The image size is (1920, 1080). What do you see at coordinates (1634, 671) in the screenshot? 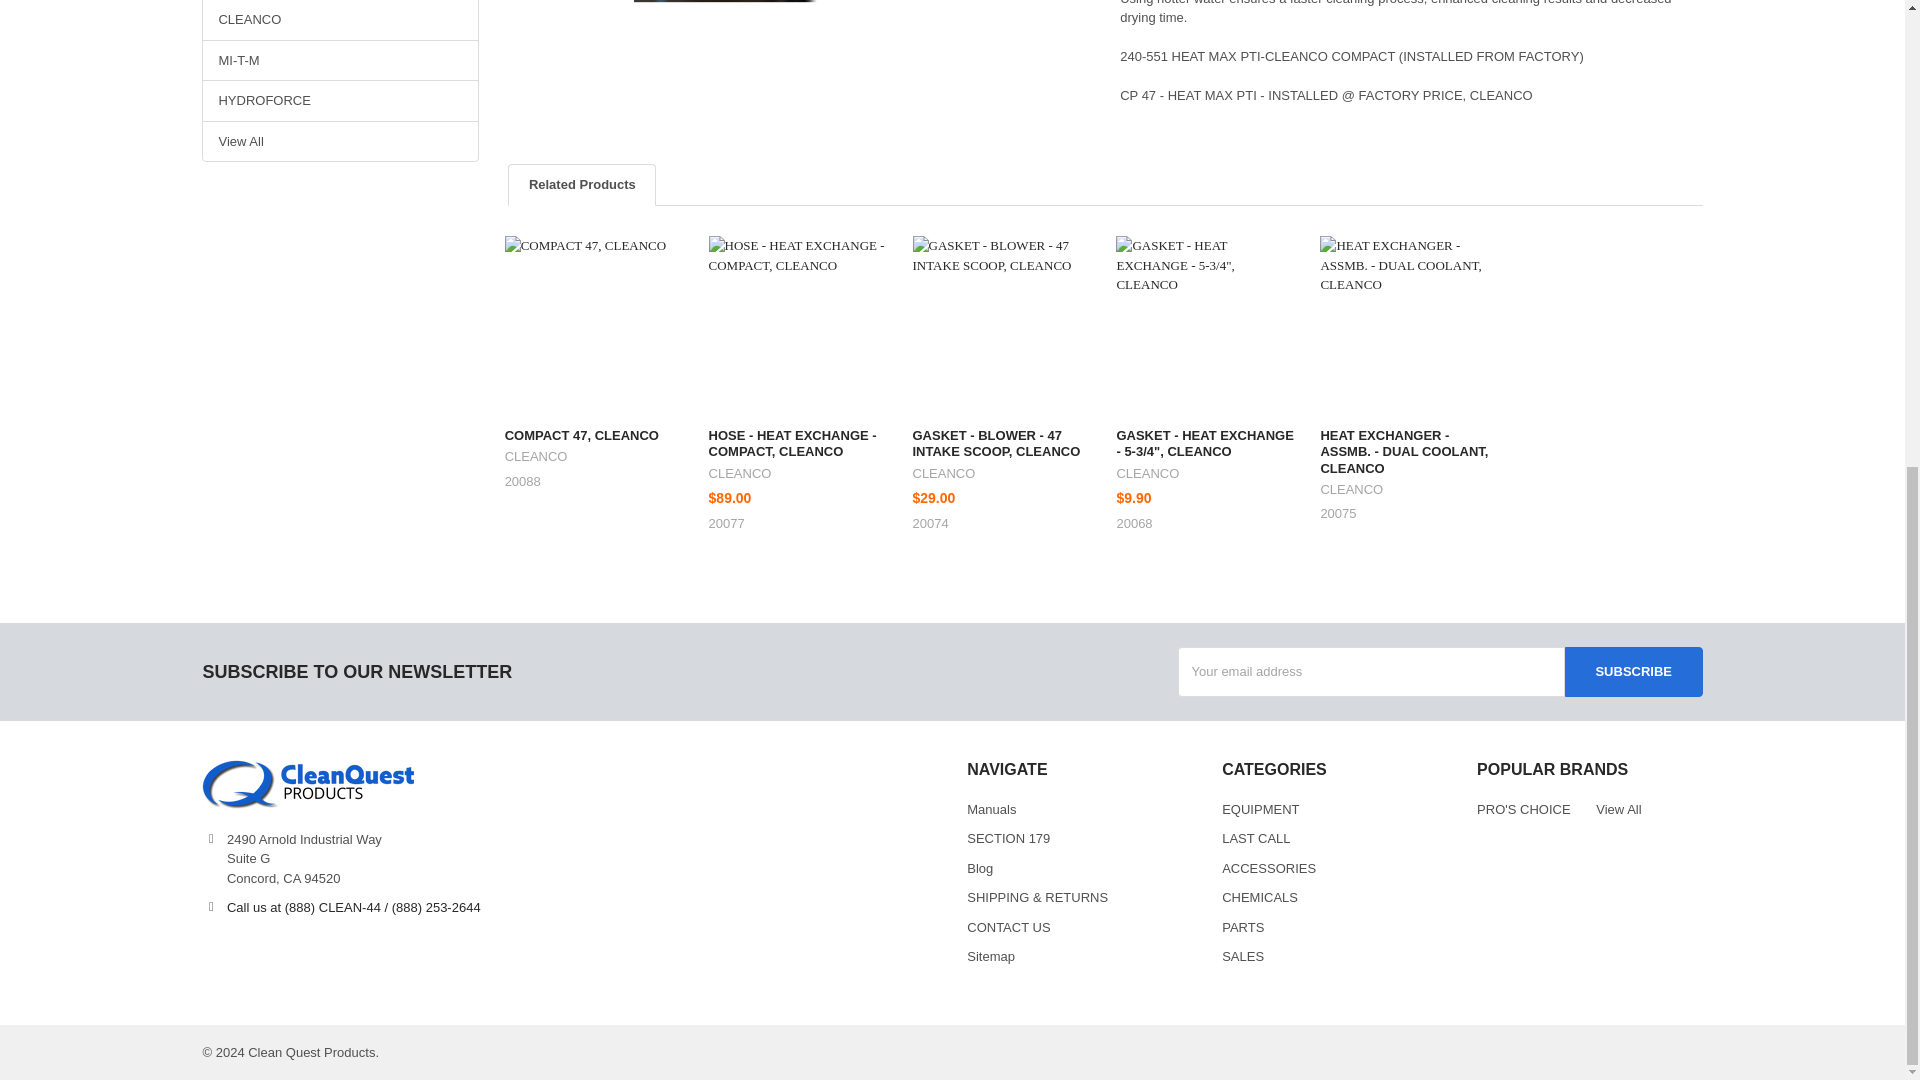
I see `Subscribe` at bounding box center [1634, 671].